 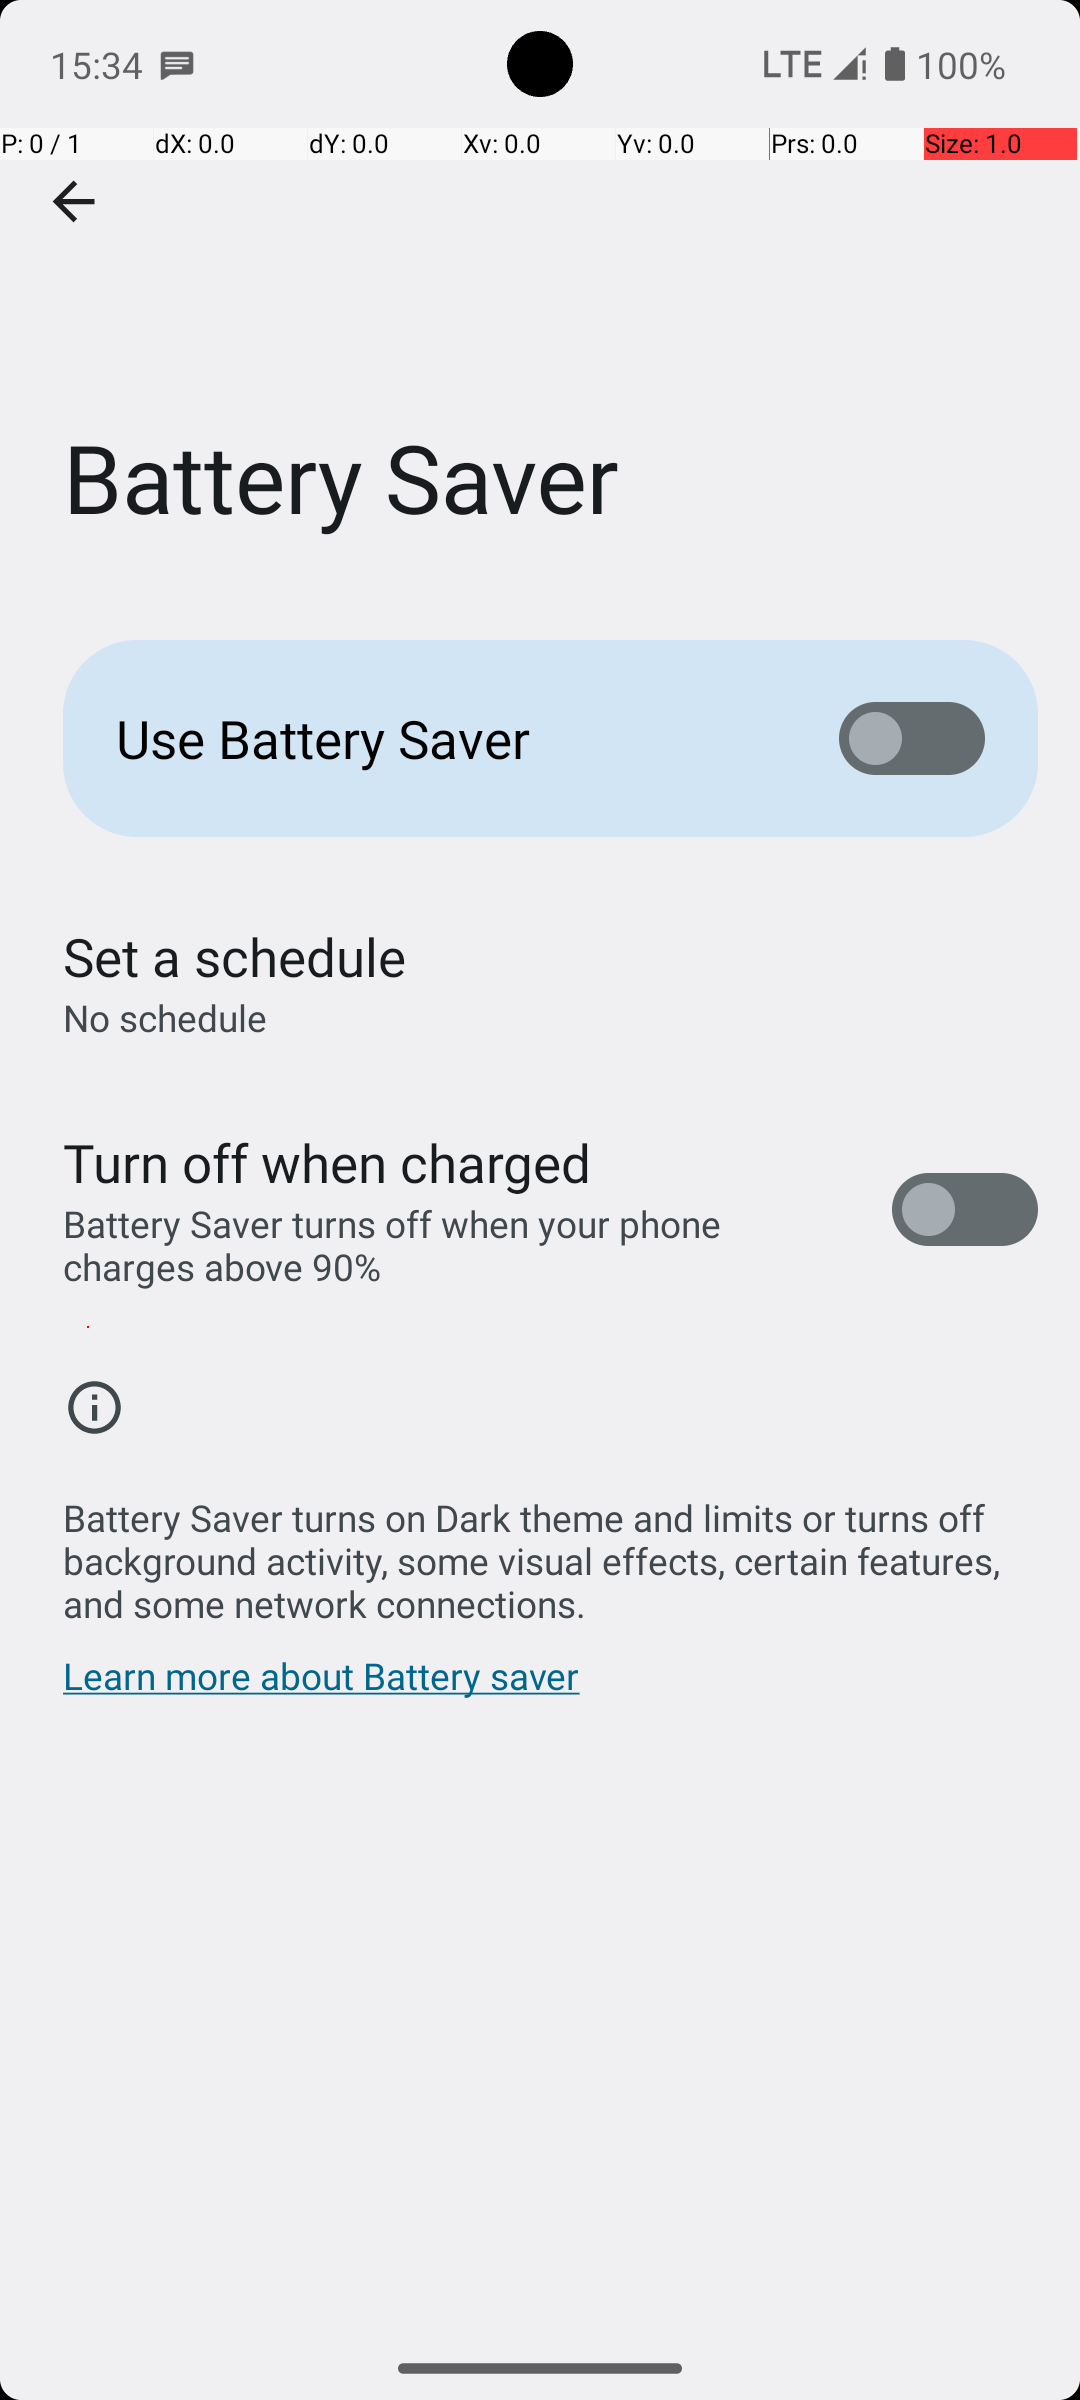 I want to click on No schedule, so click(x=165, y=1018).